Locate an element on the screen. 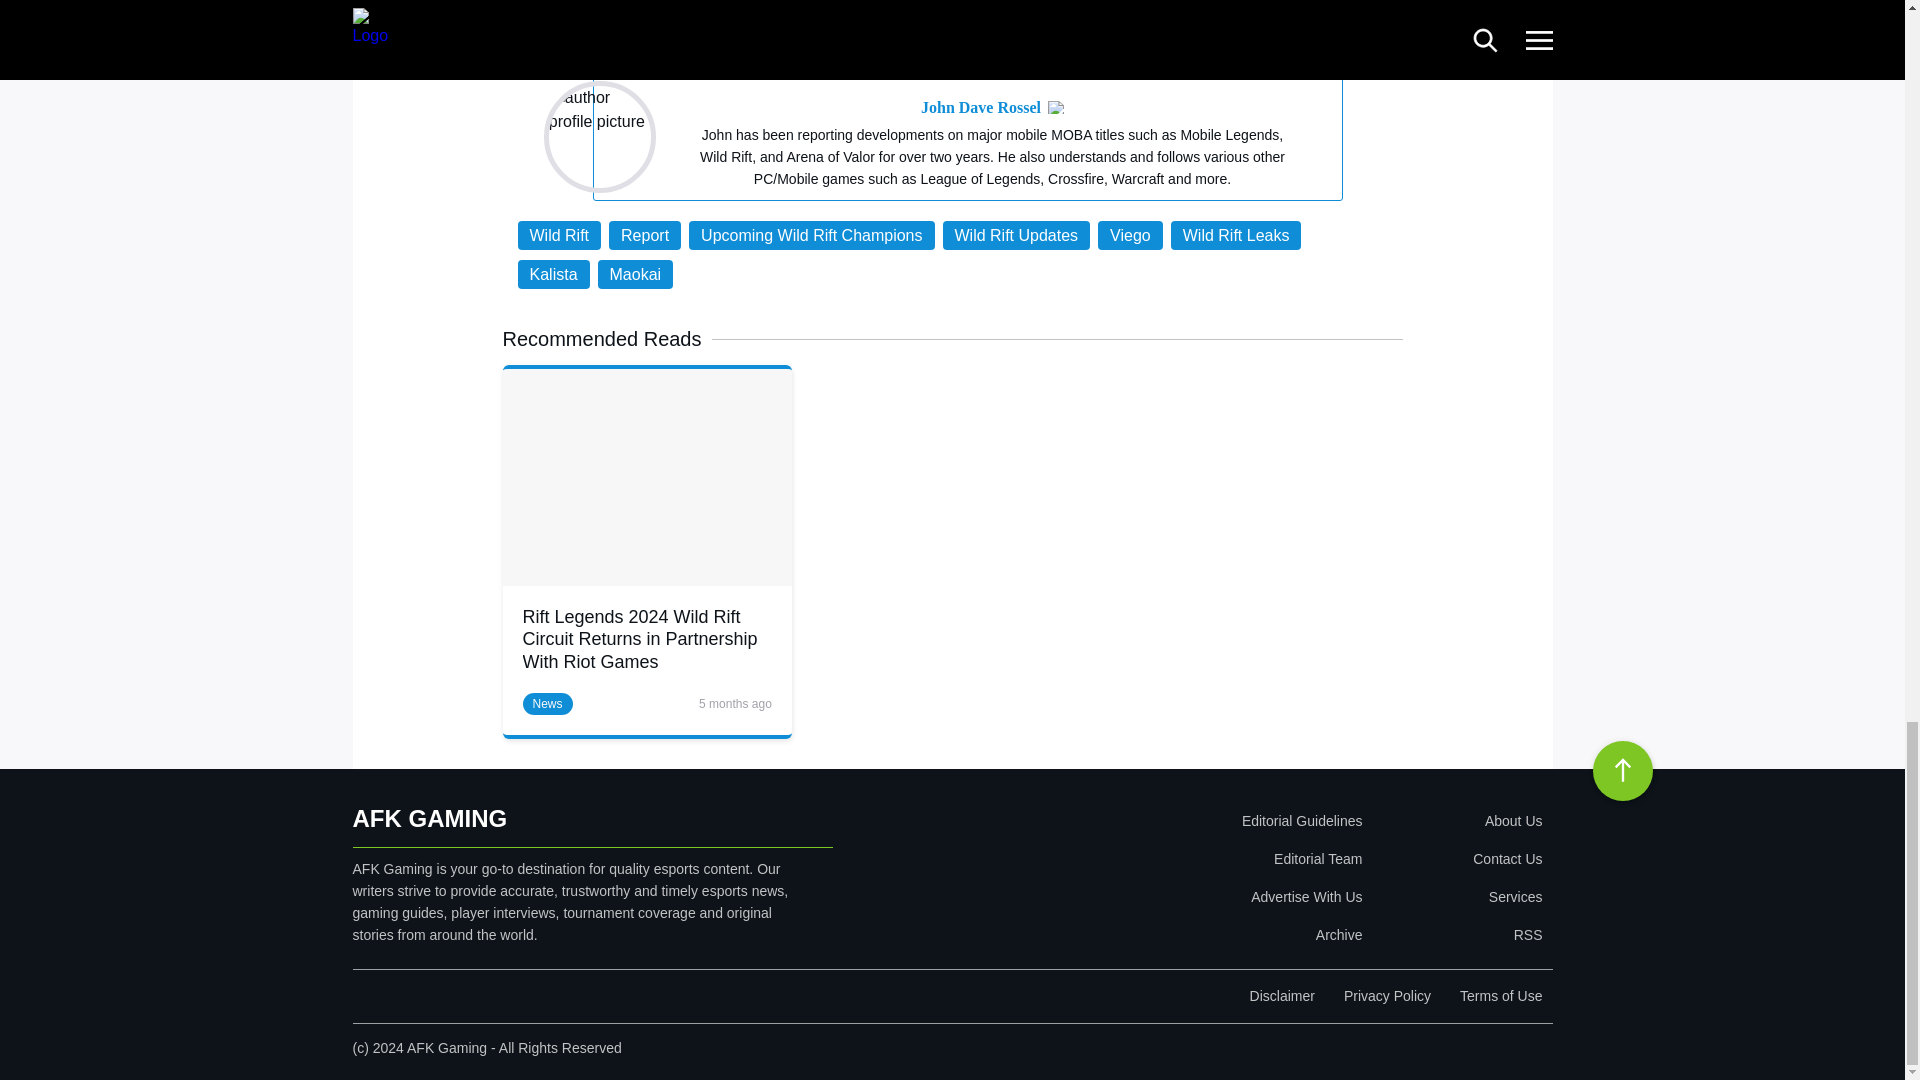 The height and width of the screenshot is (1080, 1920). RSS is located at coordinates (1456, 934).